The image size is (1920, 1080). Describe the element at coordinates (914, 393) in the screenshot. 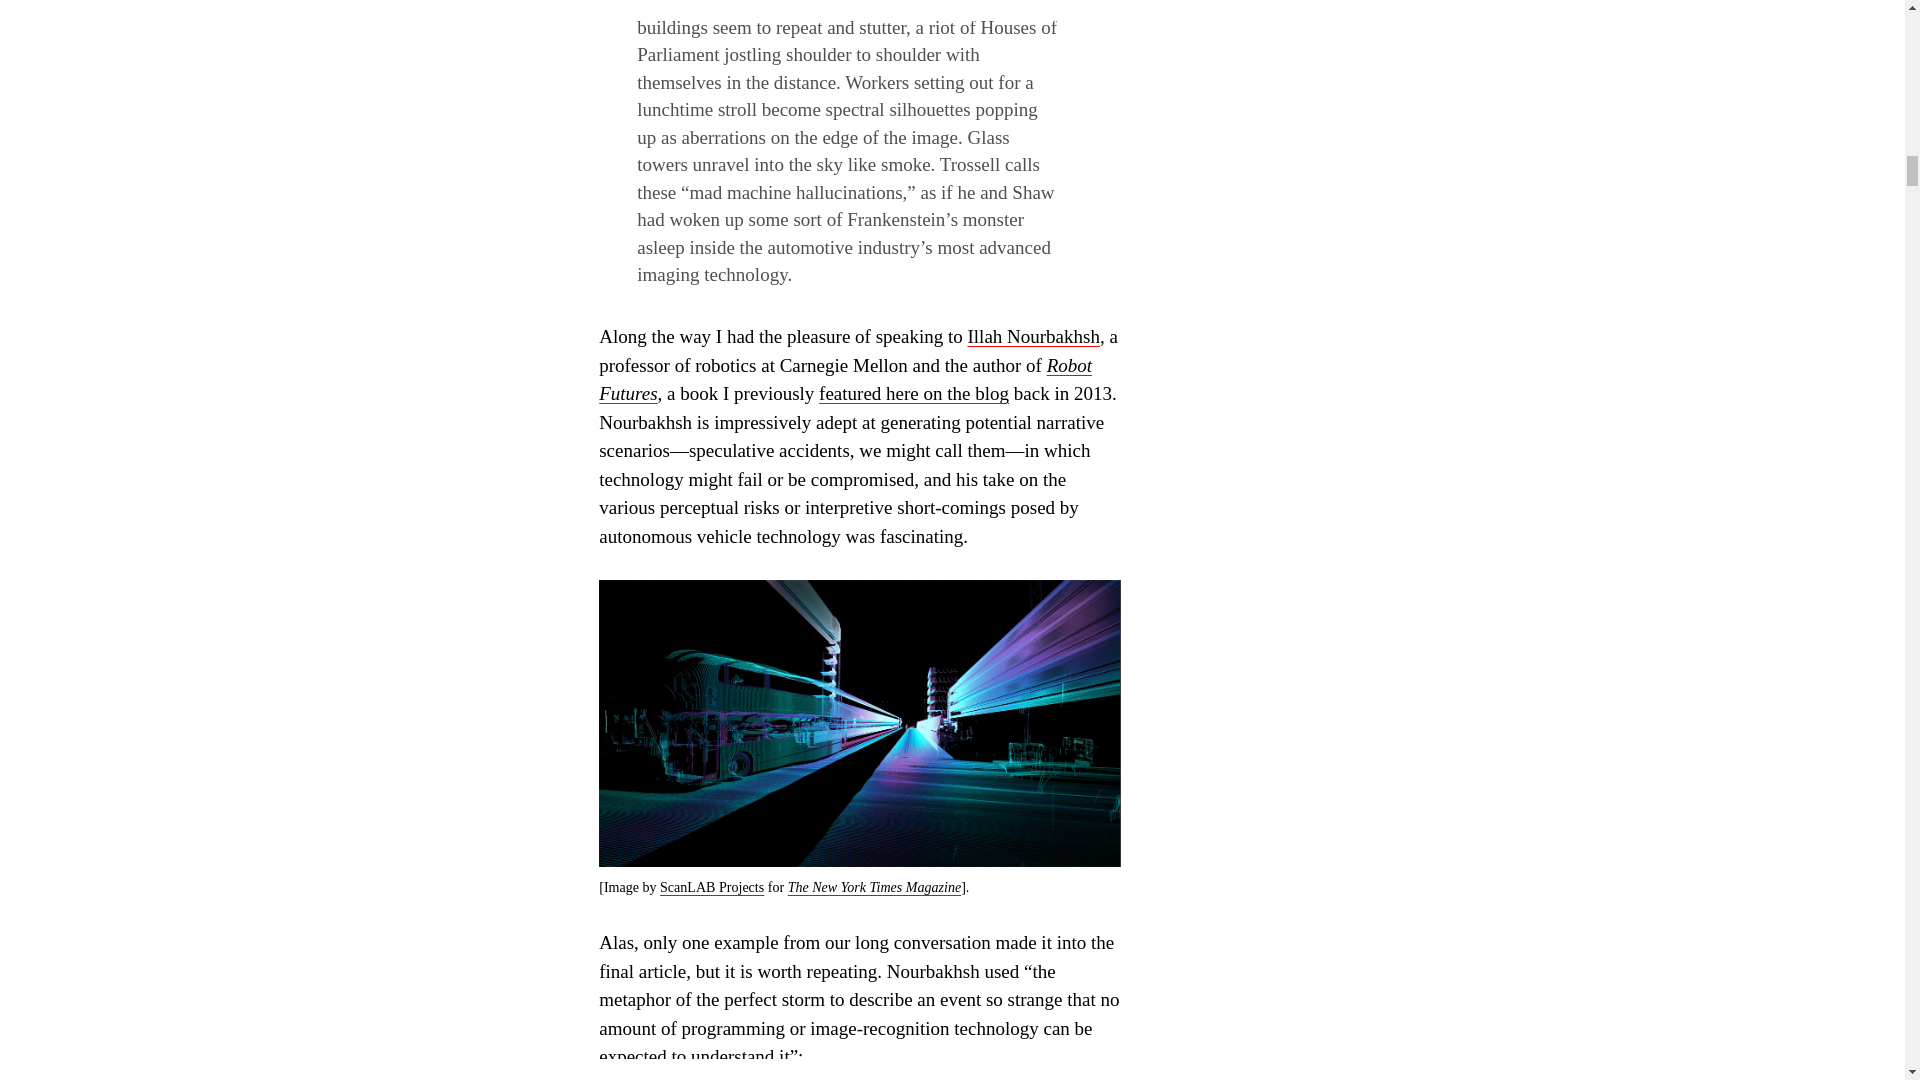

I see `featured here on the blog` at that location.